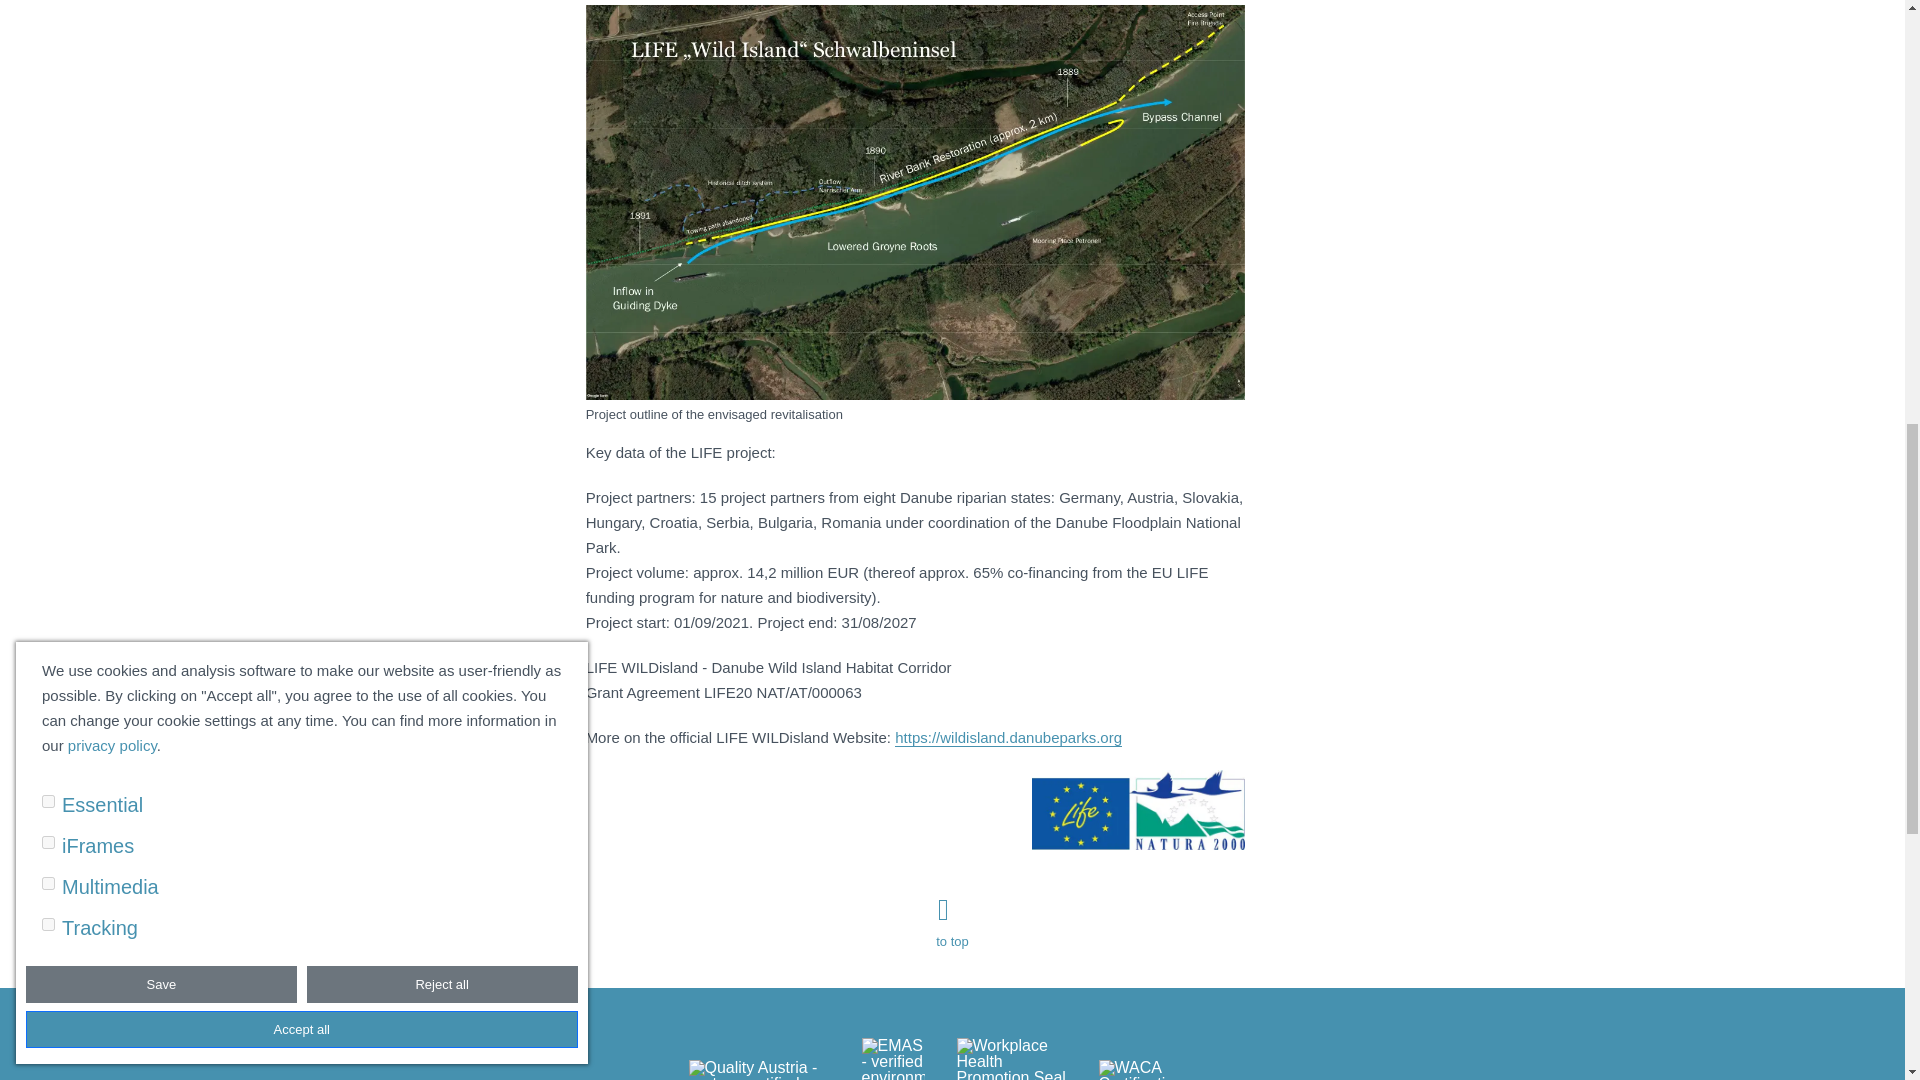 Image resolution: width=1920 pixels, height=1080 pixels. What do you see at coordinates (894, 1058) in the screenshot?
I see `EMAS - verified environmental management` at bounding box center [894, 1058].